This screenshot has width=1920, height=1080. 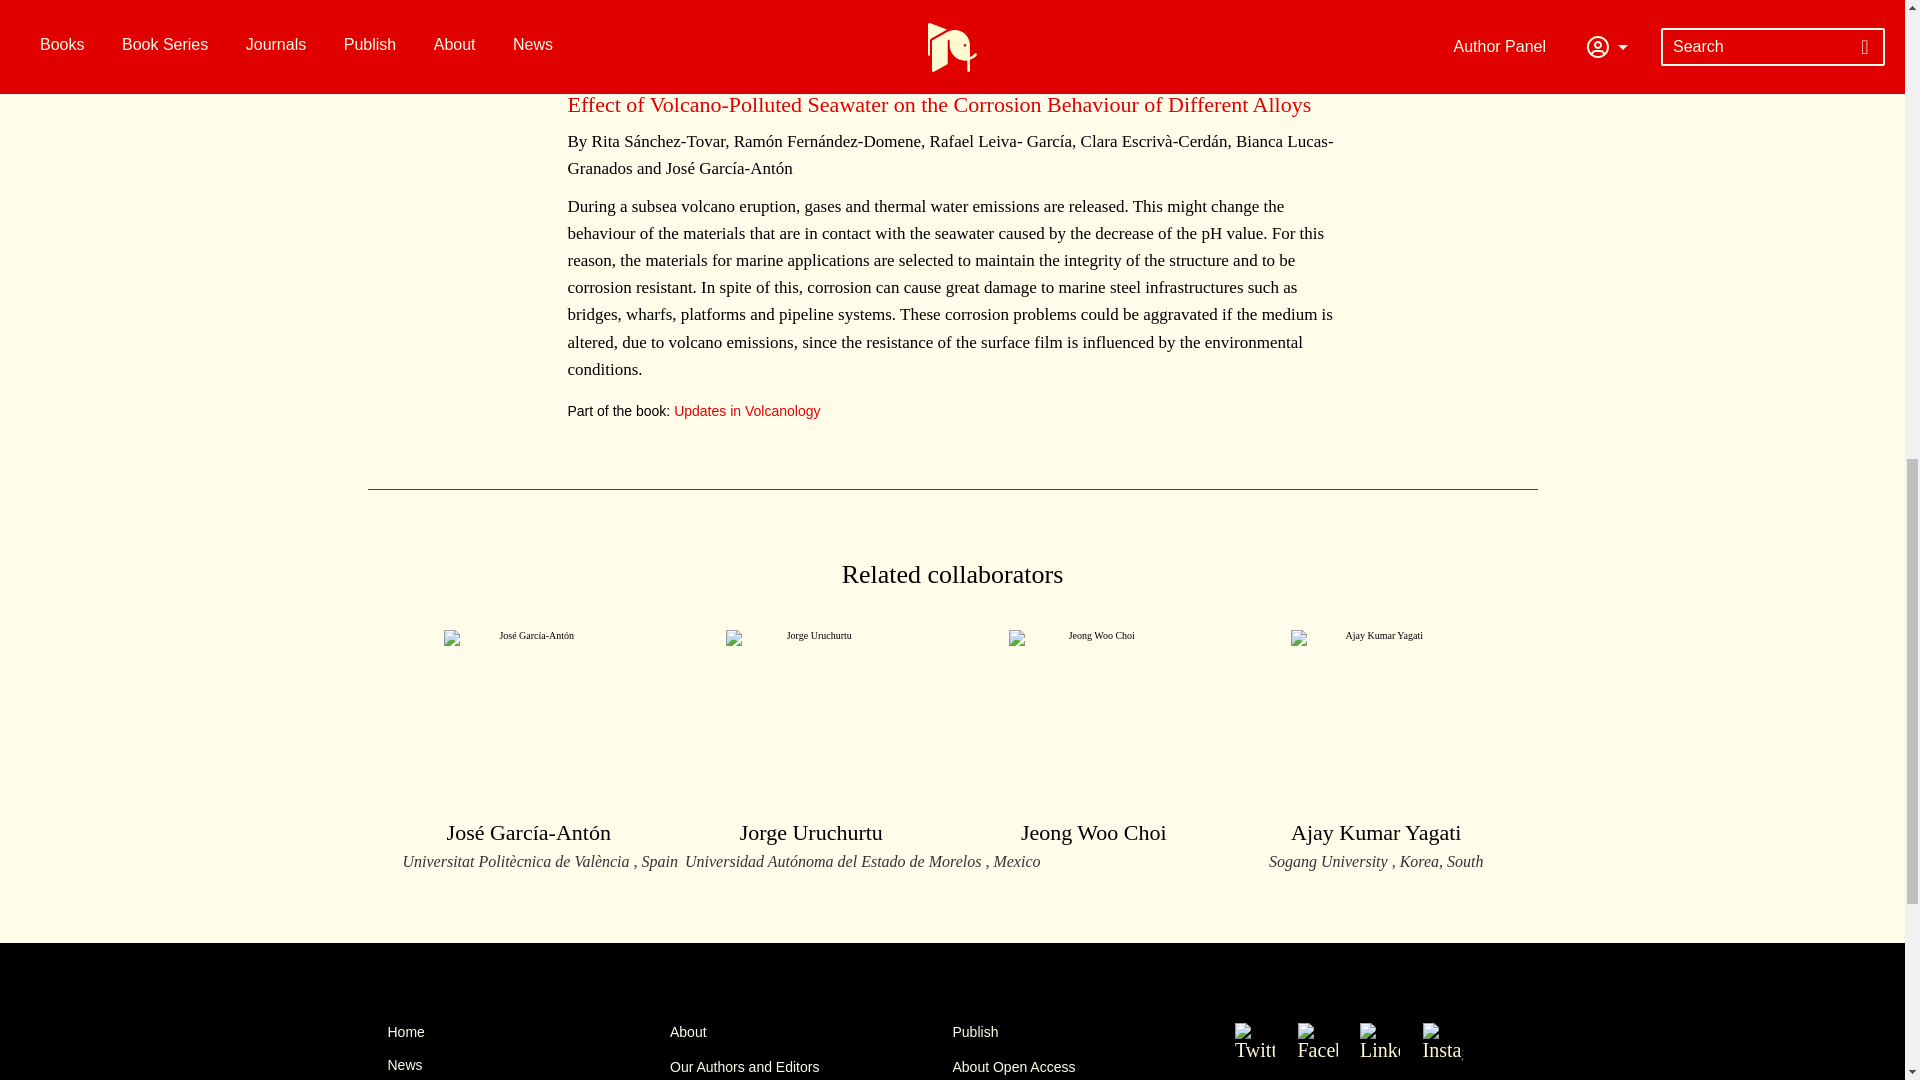 What do you see at coordinates (528, 1064) in the screenshot?
I see `Home` at bounding box center [528, 1064].